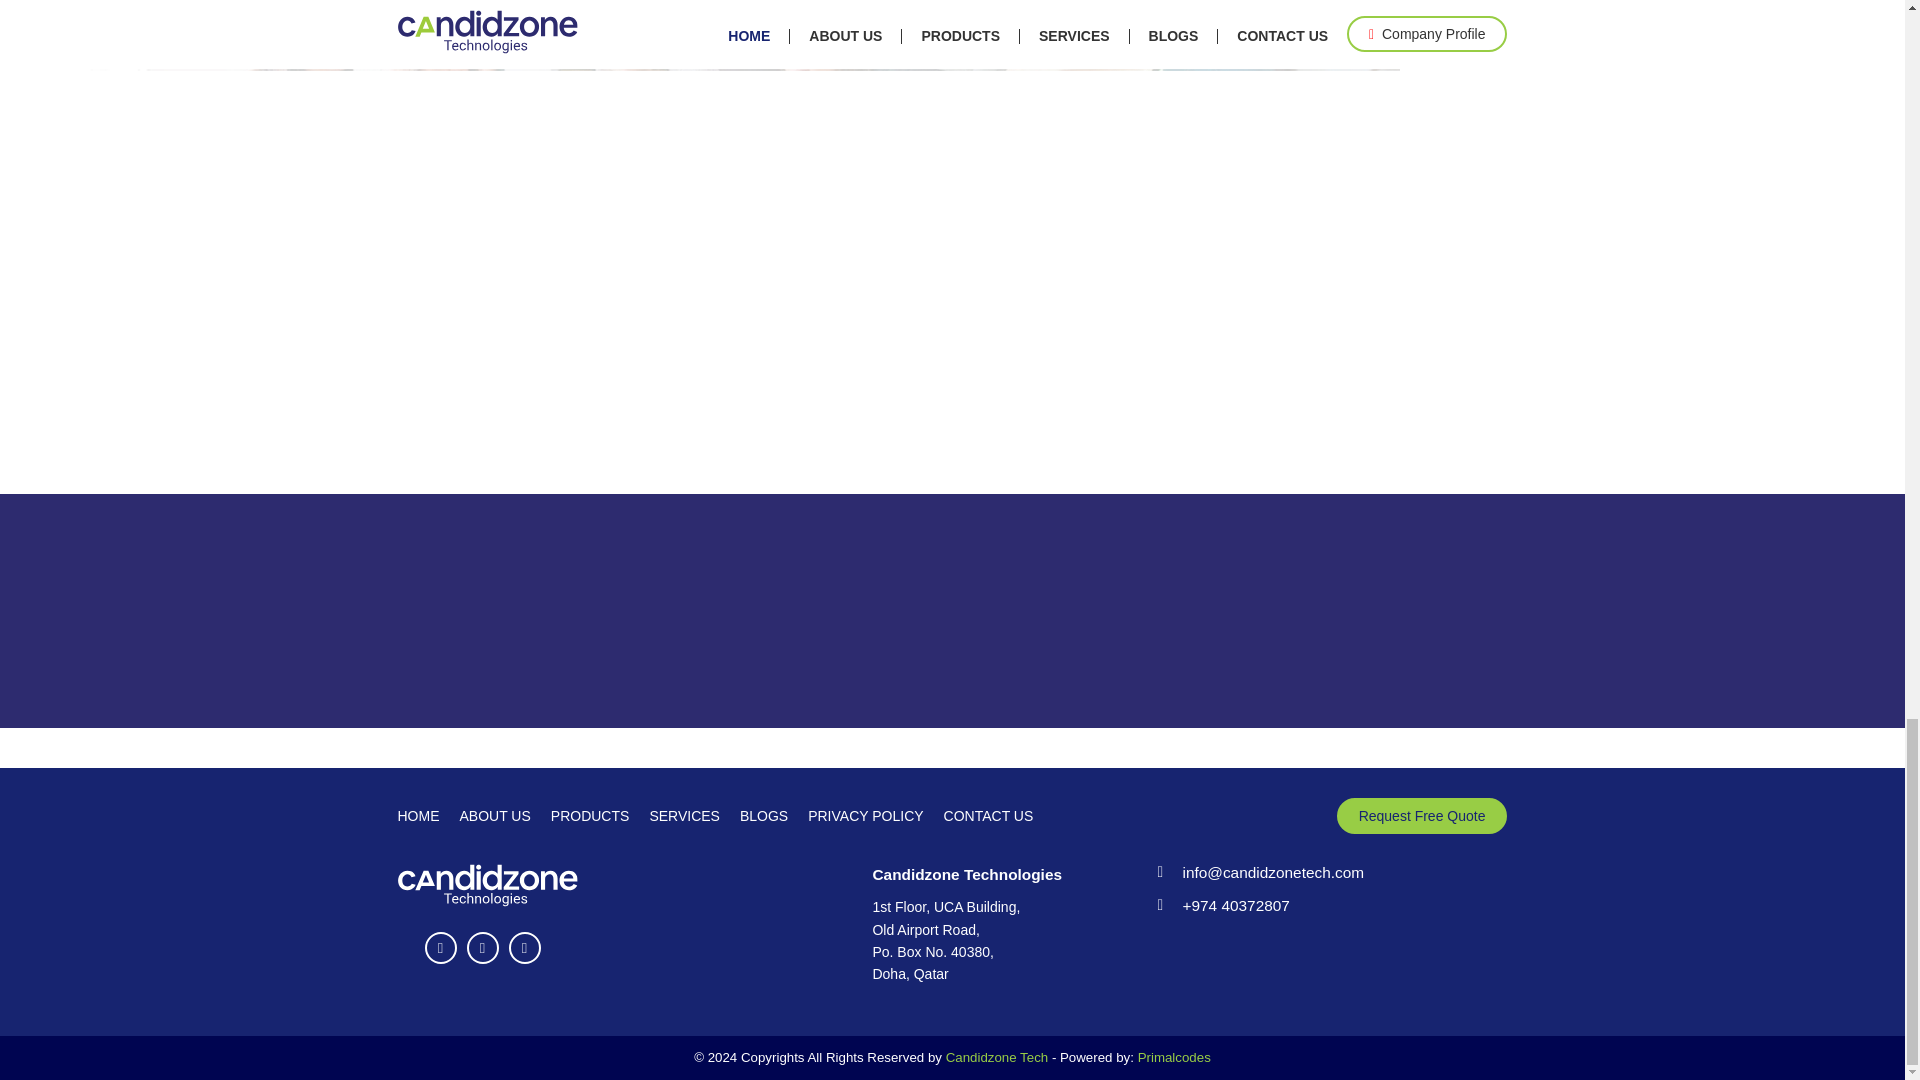 The height and width of the screenshot is (1080, 1920). I want to click on SERVICES, so click(684, 816).